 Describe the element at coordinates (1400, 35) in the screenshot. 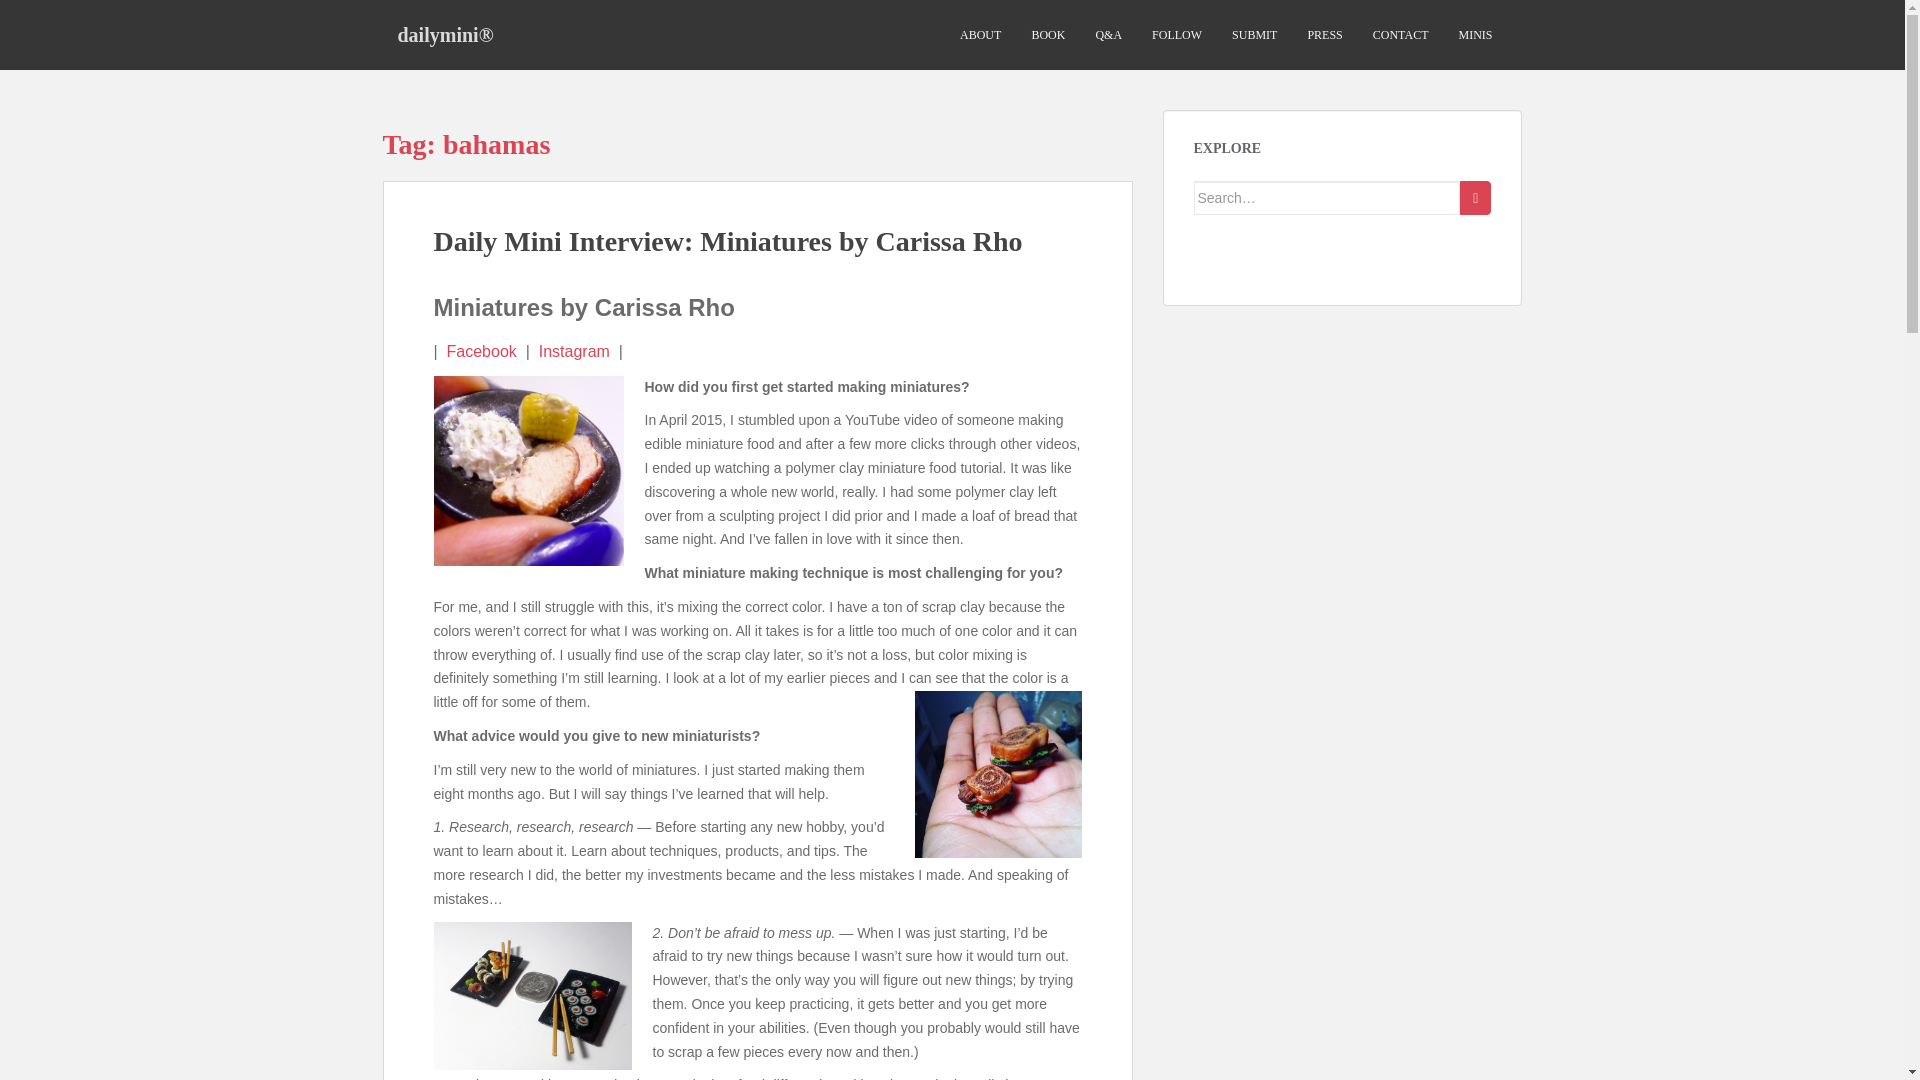

I see `CONTACT` at that location.